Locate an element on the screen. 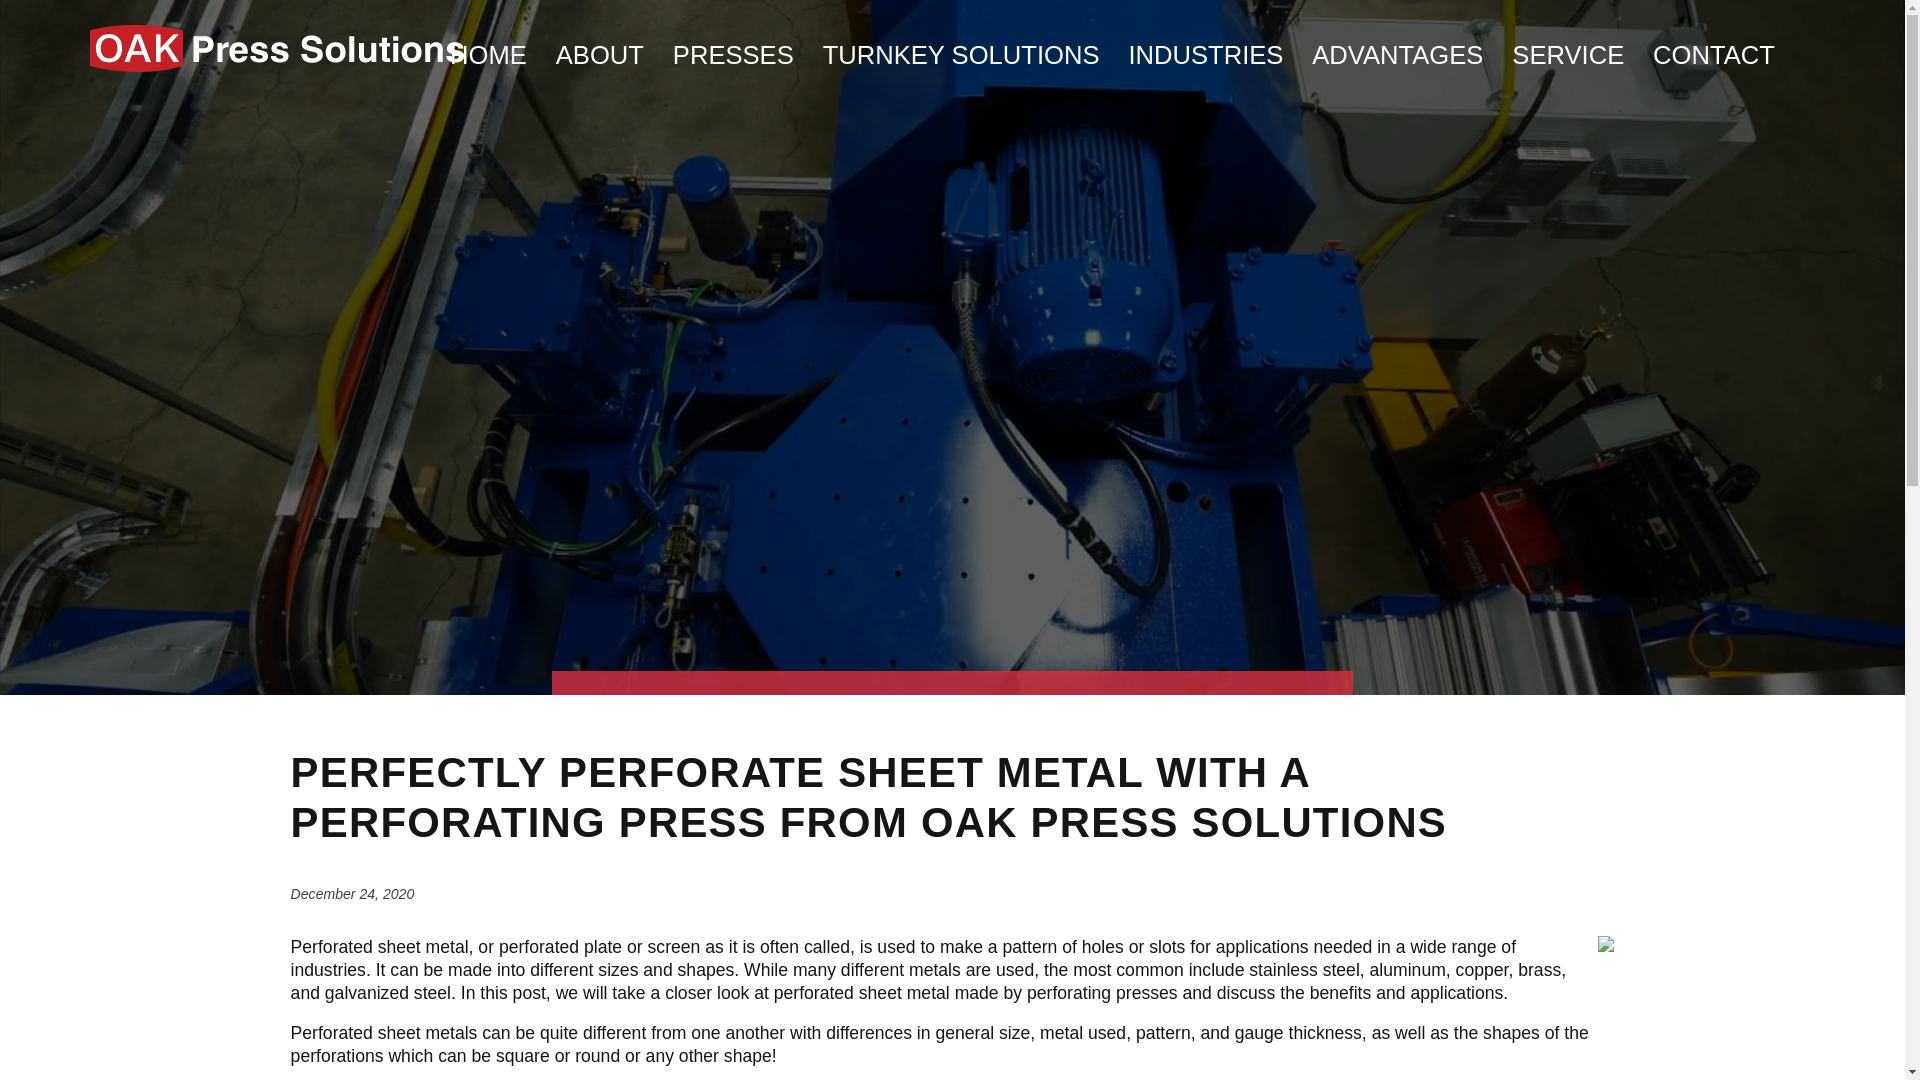 This screenshot has width=1920, height=1080. PRESSES is located at coordinates (734, 50).